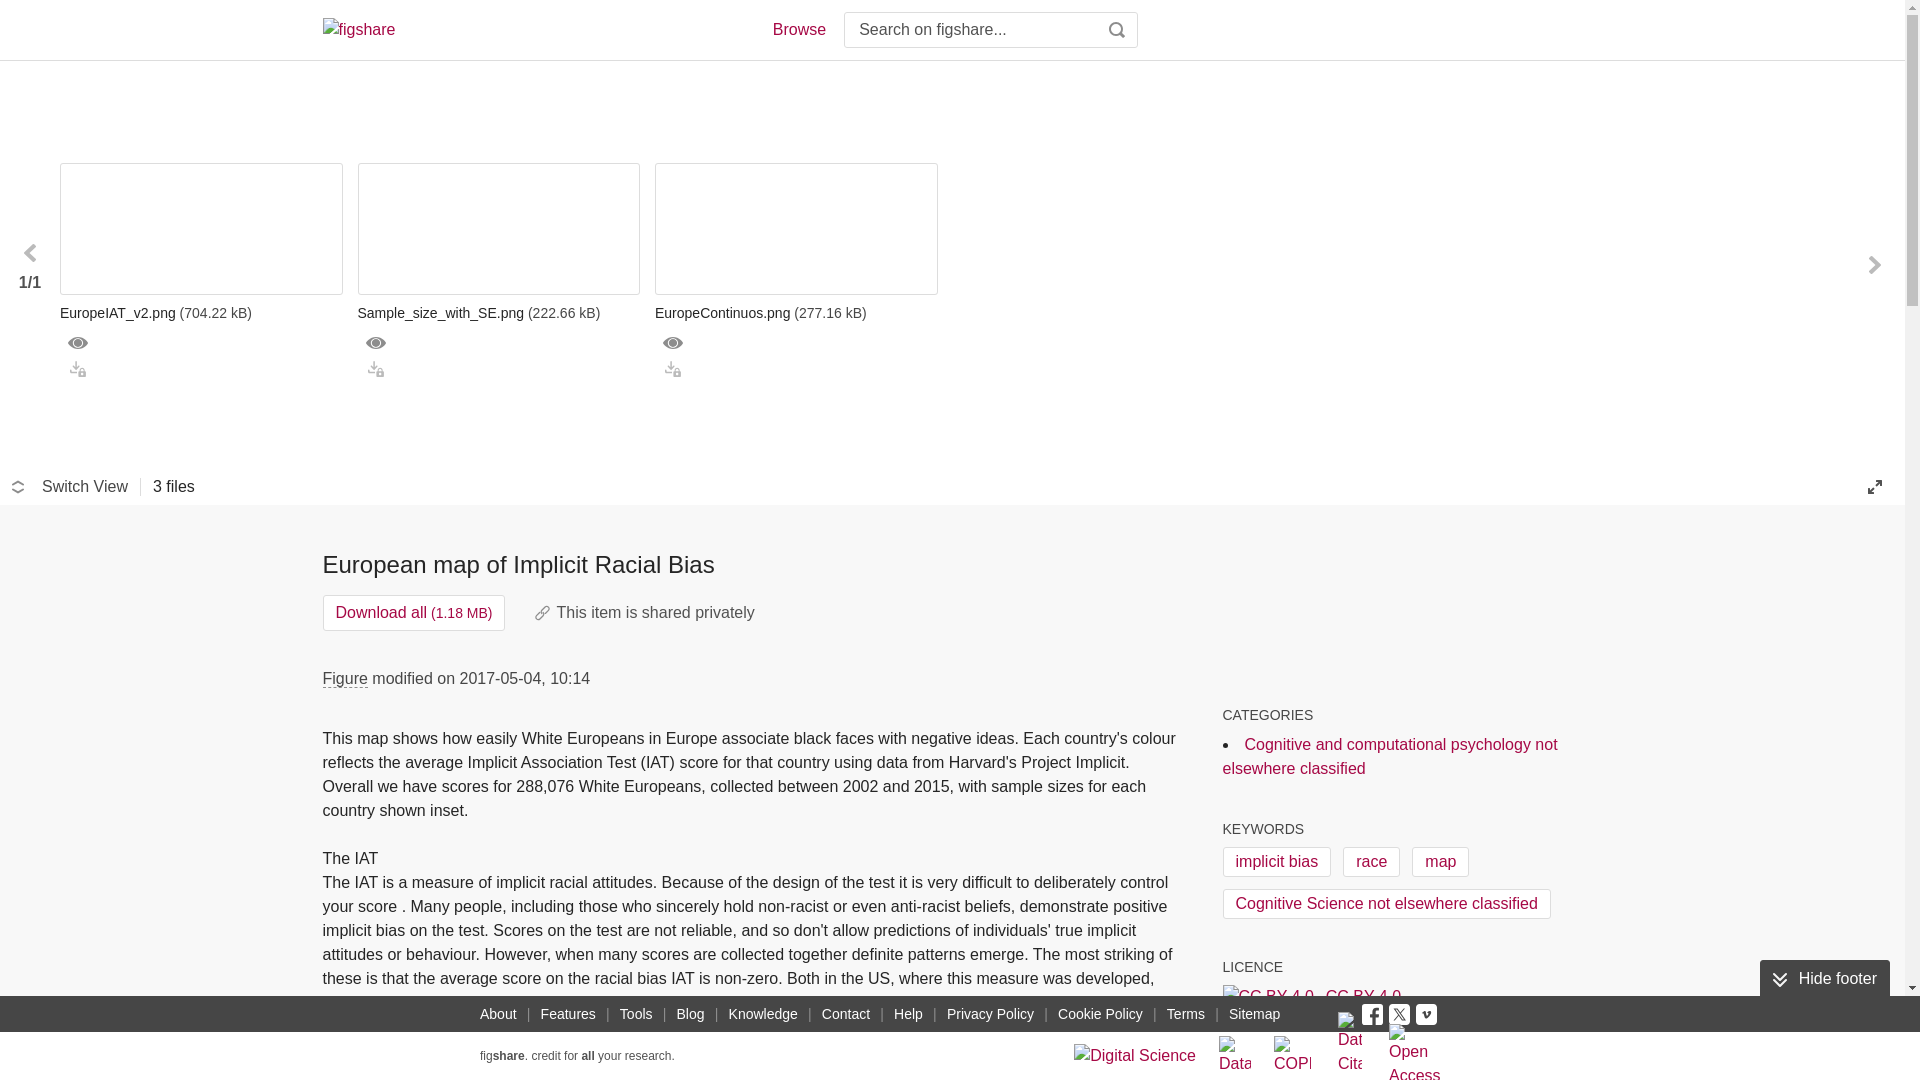 This screenshot has width=1920, height=1080. Describe the element at coordinates (1235, 1055) in the screenshot. I see `DataCite` at that location.